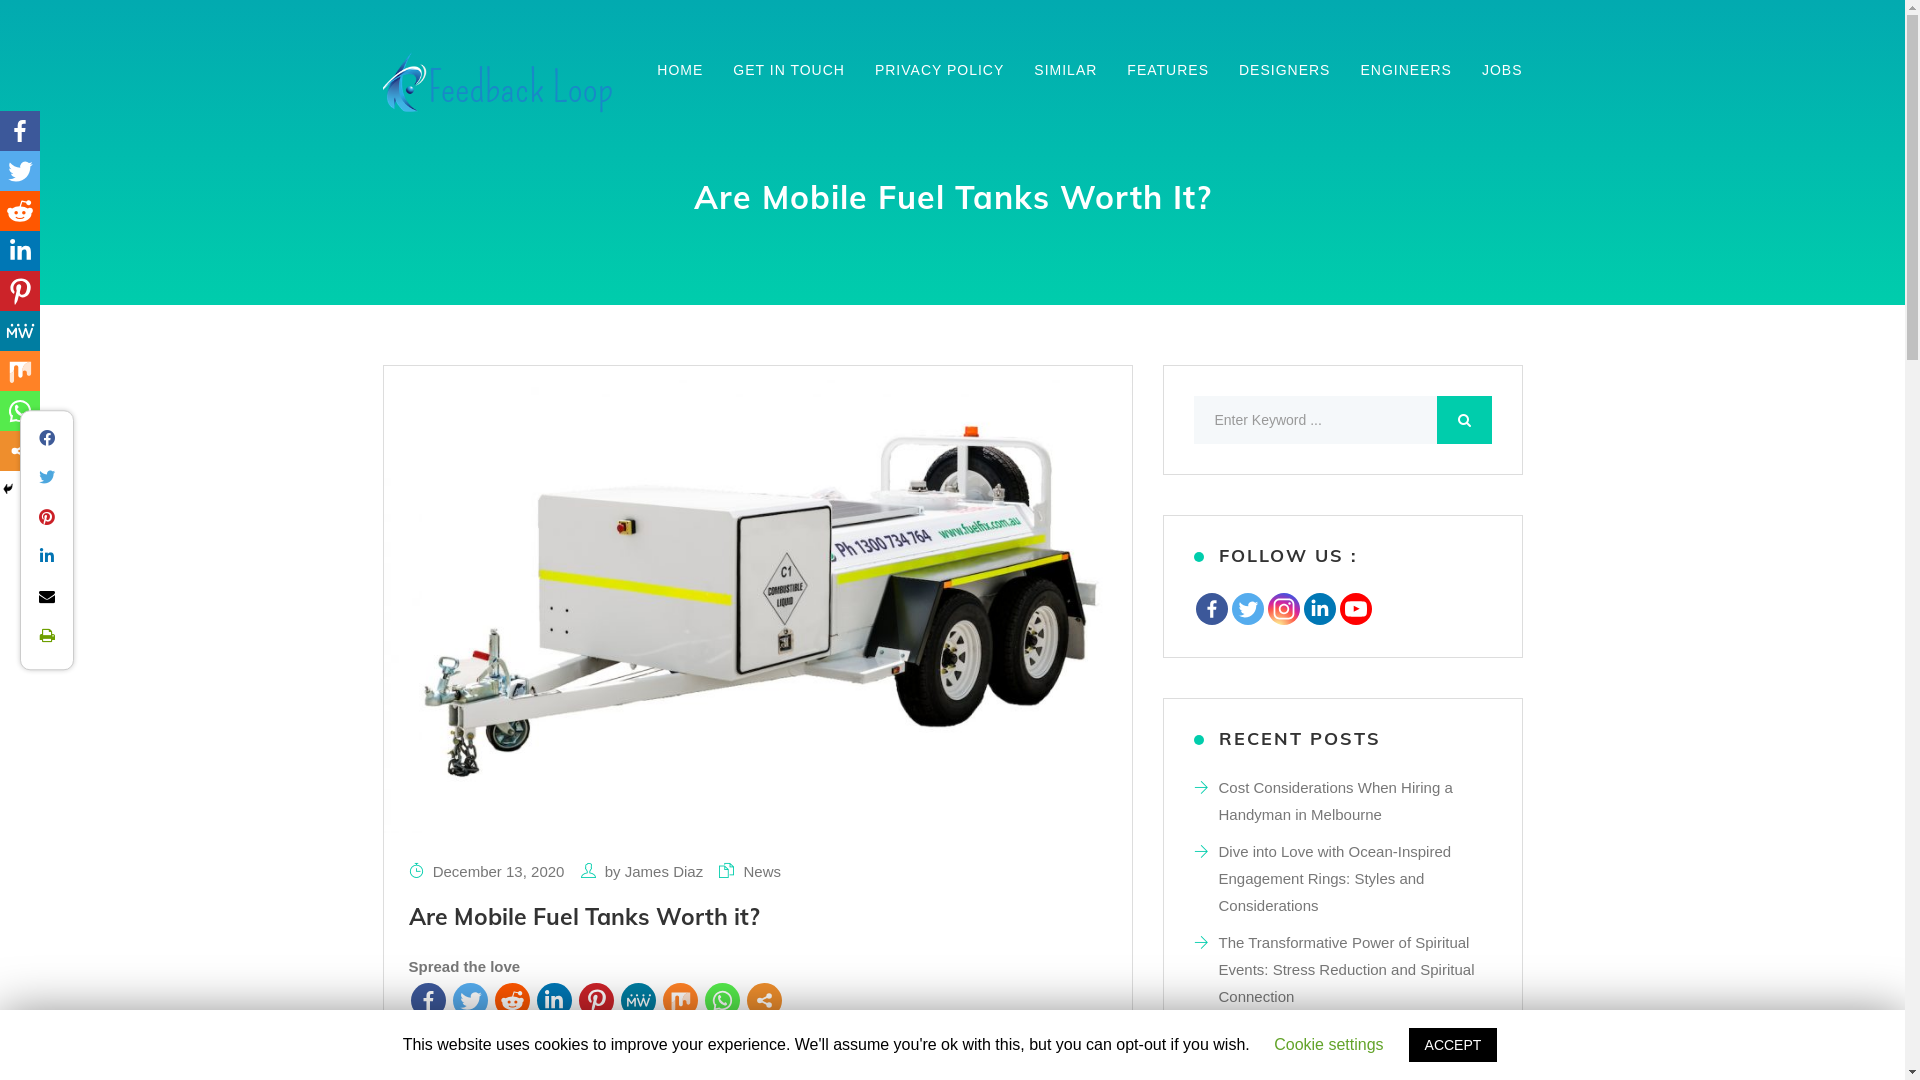  Describe the element at coordinates (1335, 801) in the screenshot. I see `Cost Considerations When Hiring a Handyman in Melbourne` at that location.